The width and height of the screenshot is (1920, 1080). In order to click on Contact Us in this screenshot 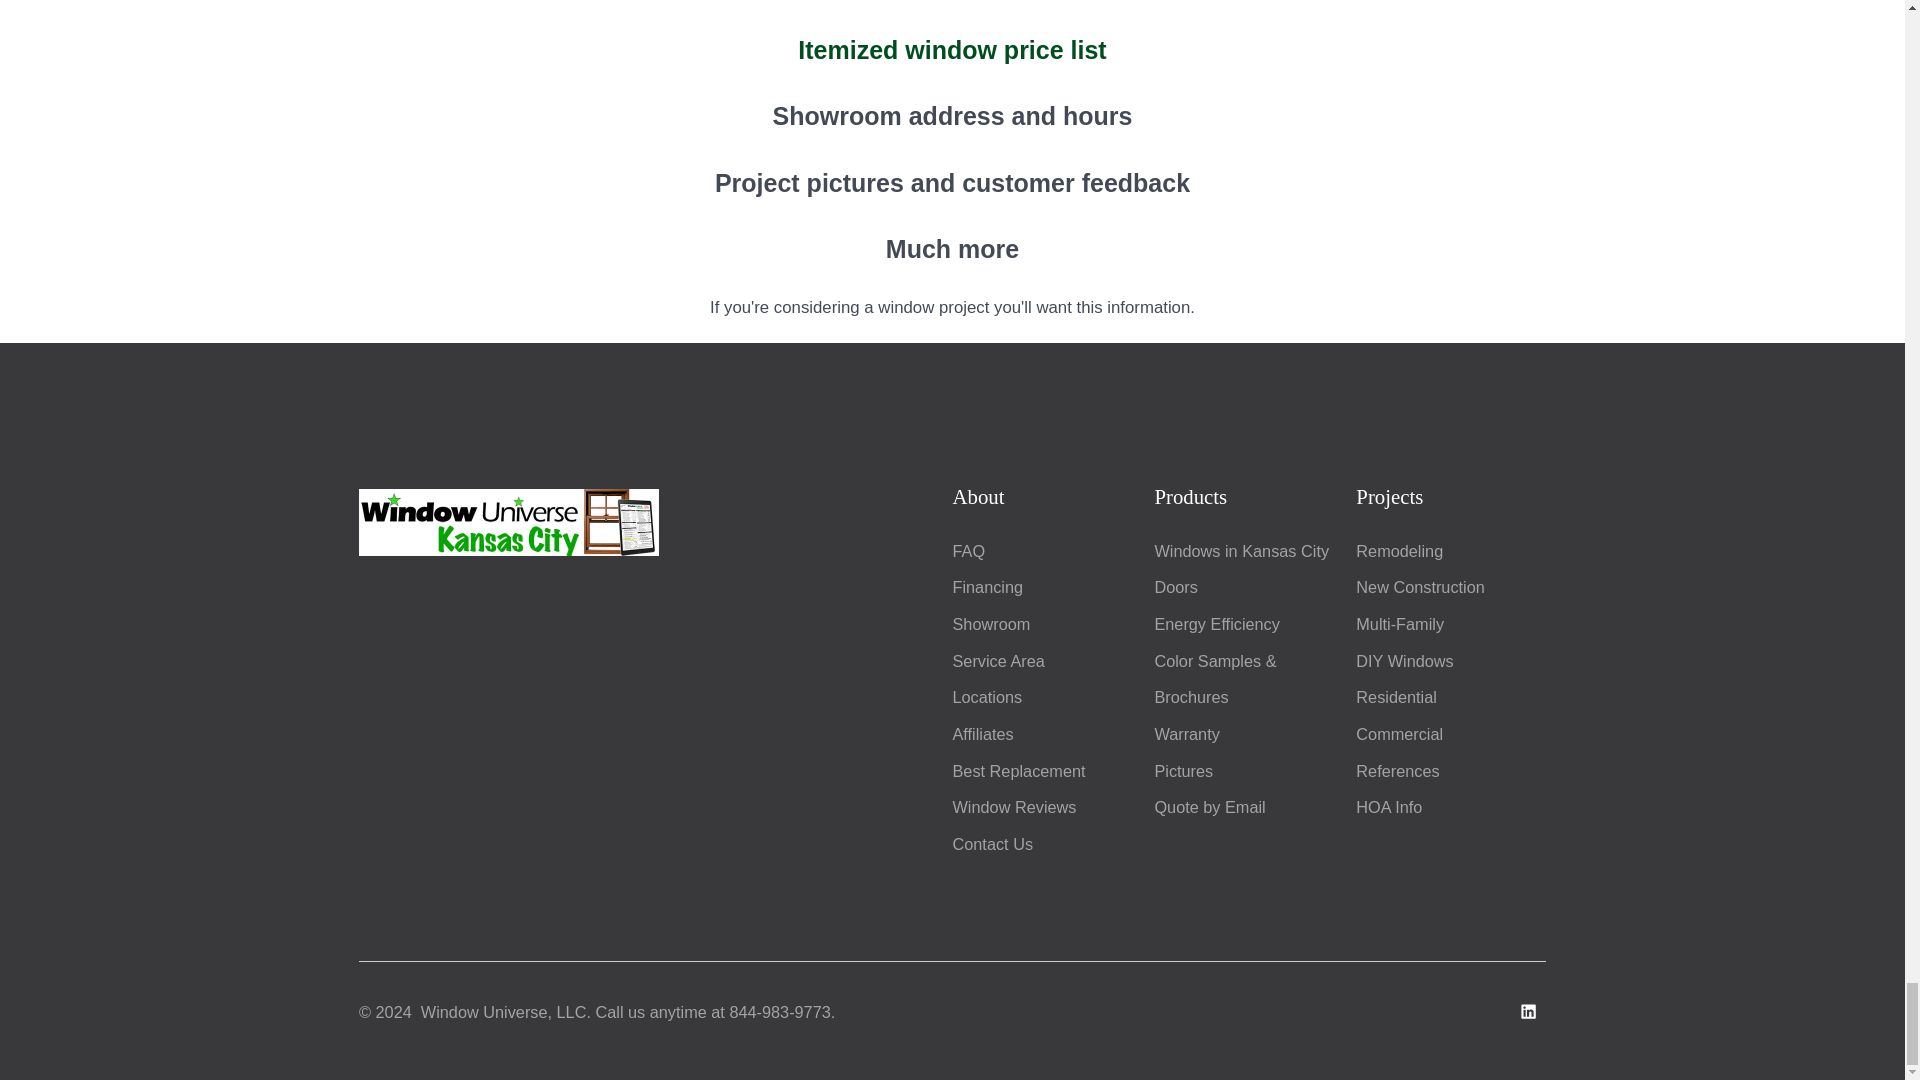, I will do `click(992, 844)`.